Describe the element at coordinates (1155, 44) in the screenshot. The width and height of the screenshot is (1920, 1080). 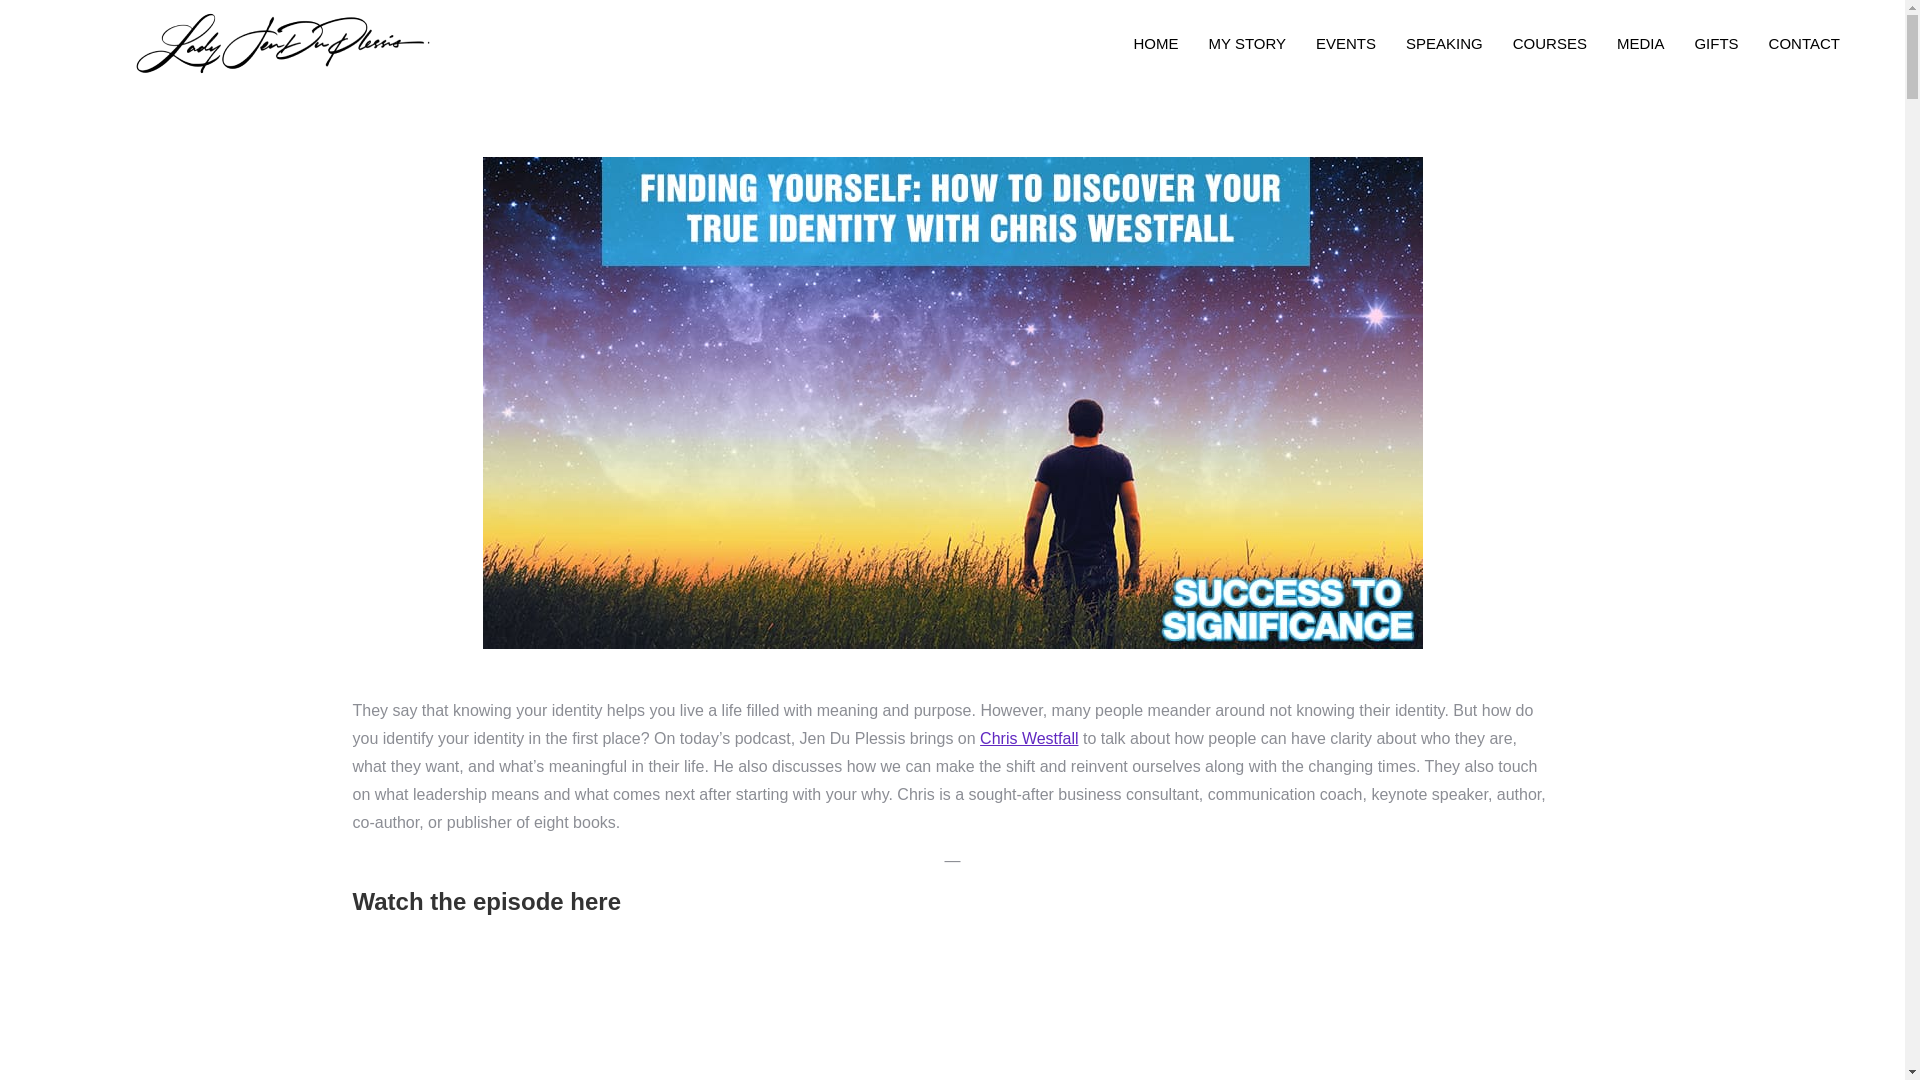
I see `HOME` at that location.